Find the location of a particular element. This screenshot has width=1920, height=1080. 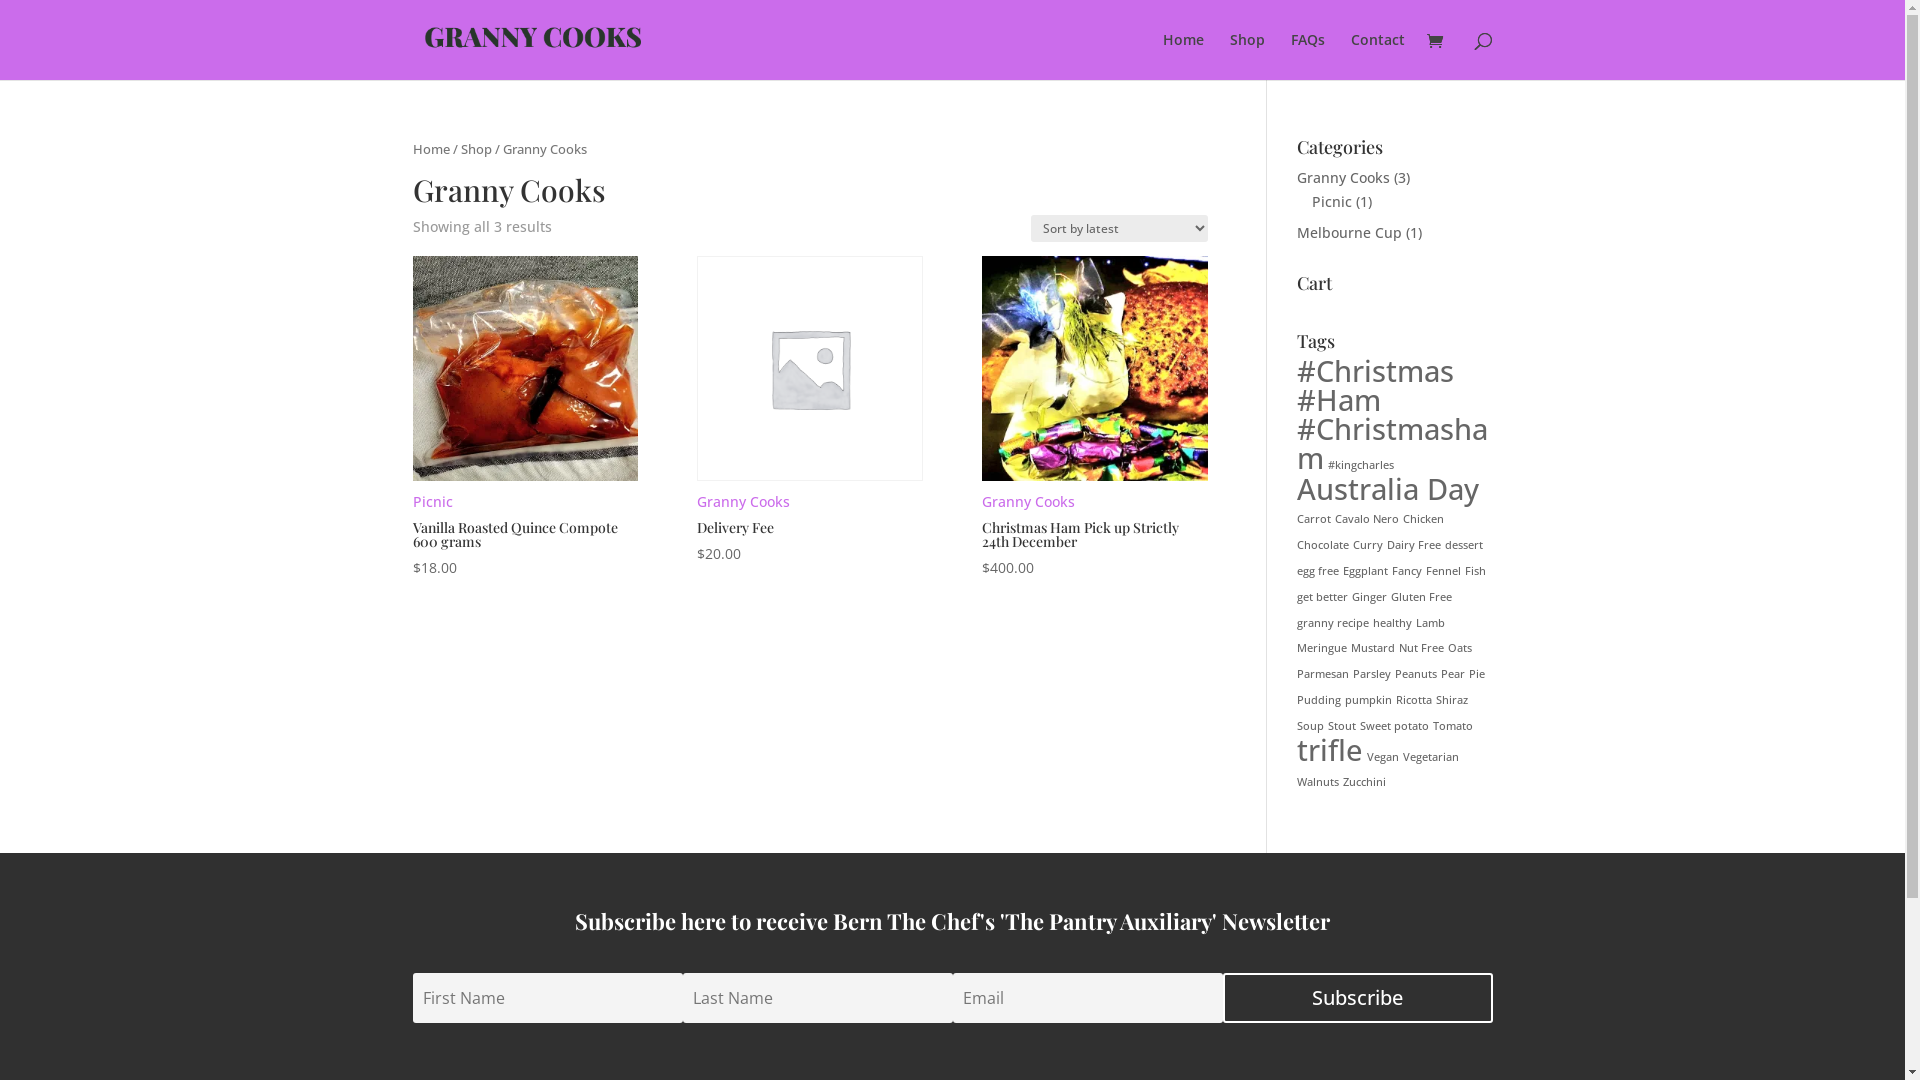

Meringue is located at coordinates (1322, 648).